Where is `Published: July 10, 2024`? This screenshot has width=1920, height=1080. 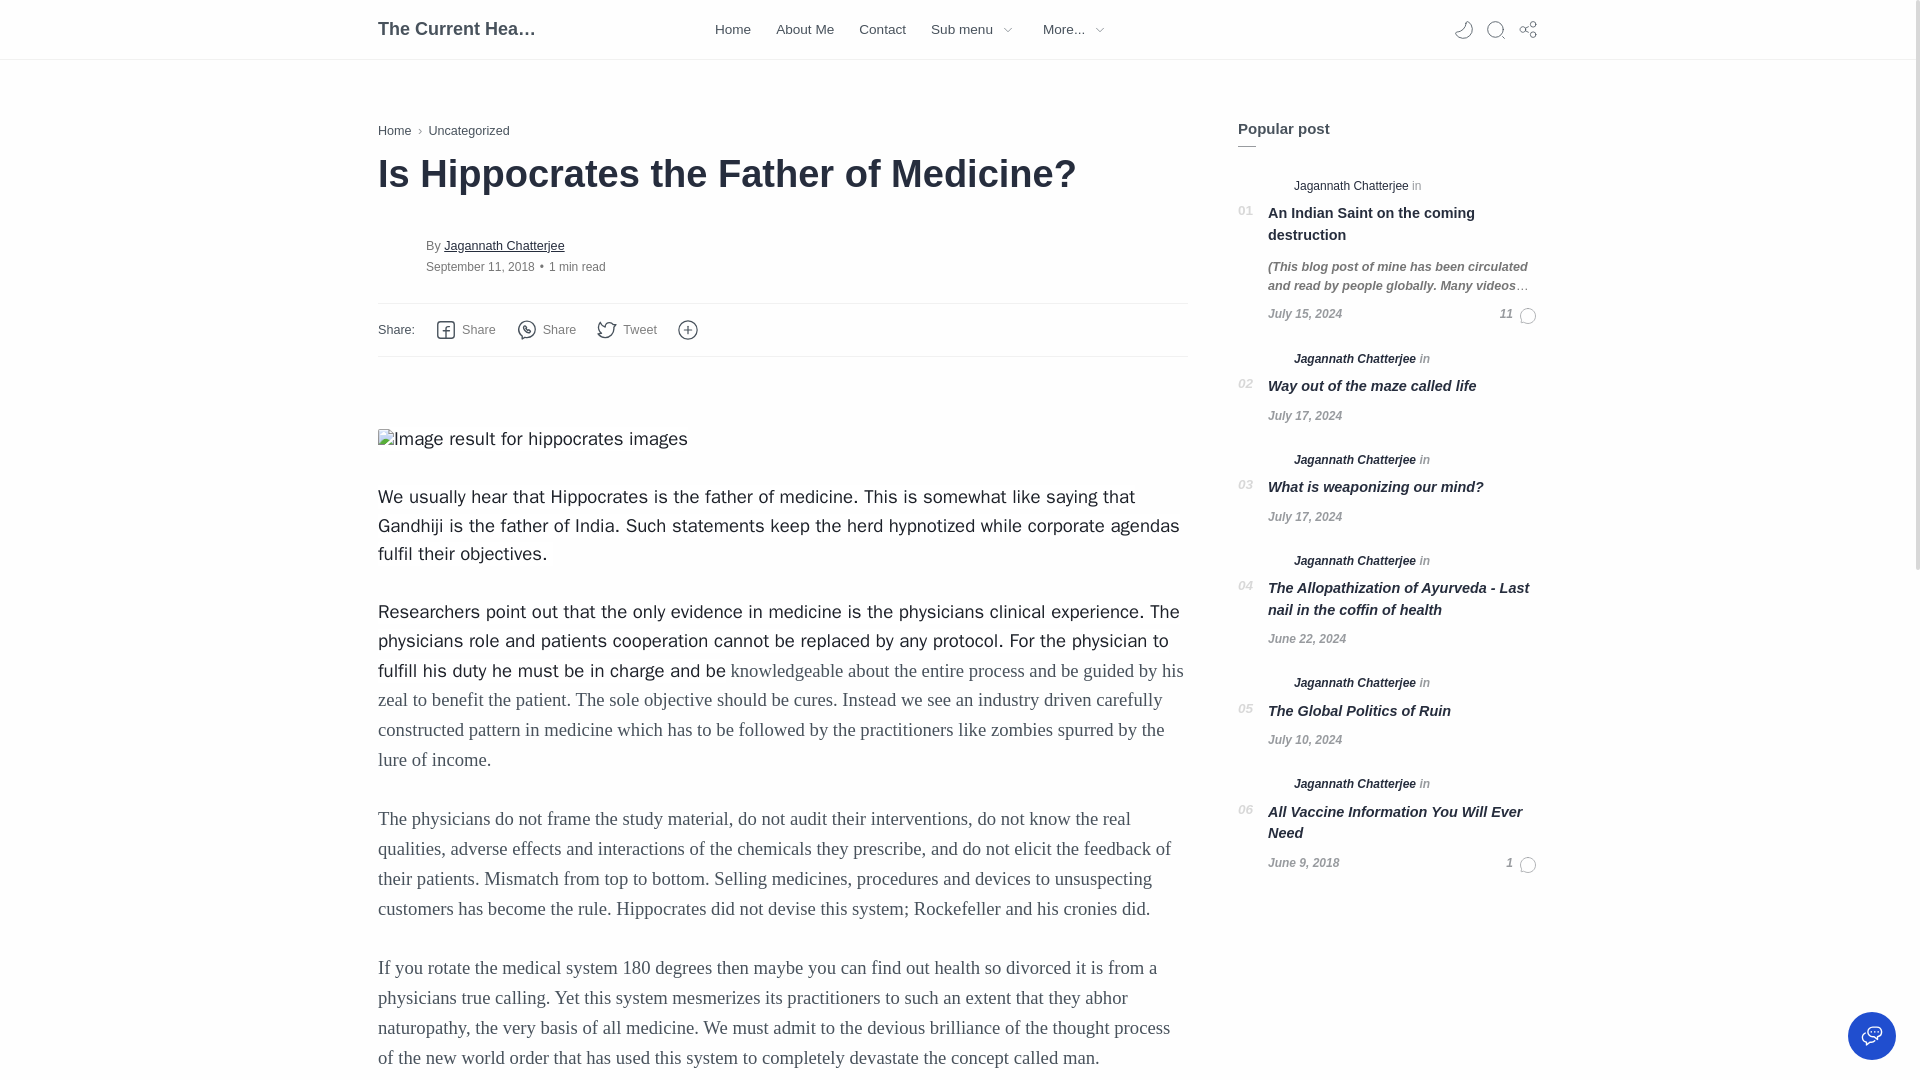 Published: July 10, 2024 is located at coordinates (1304, 740).